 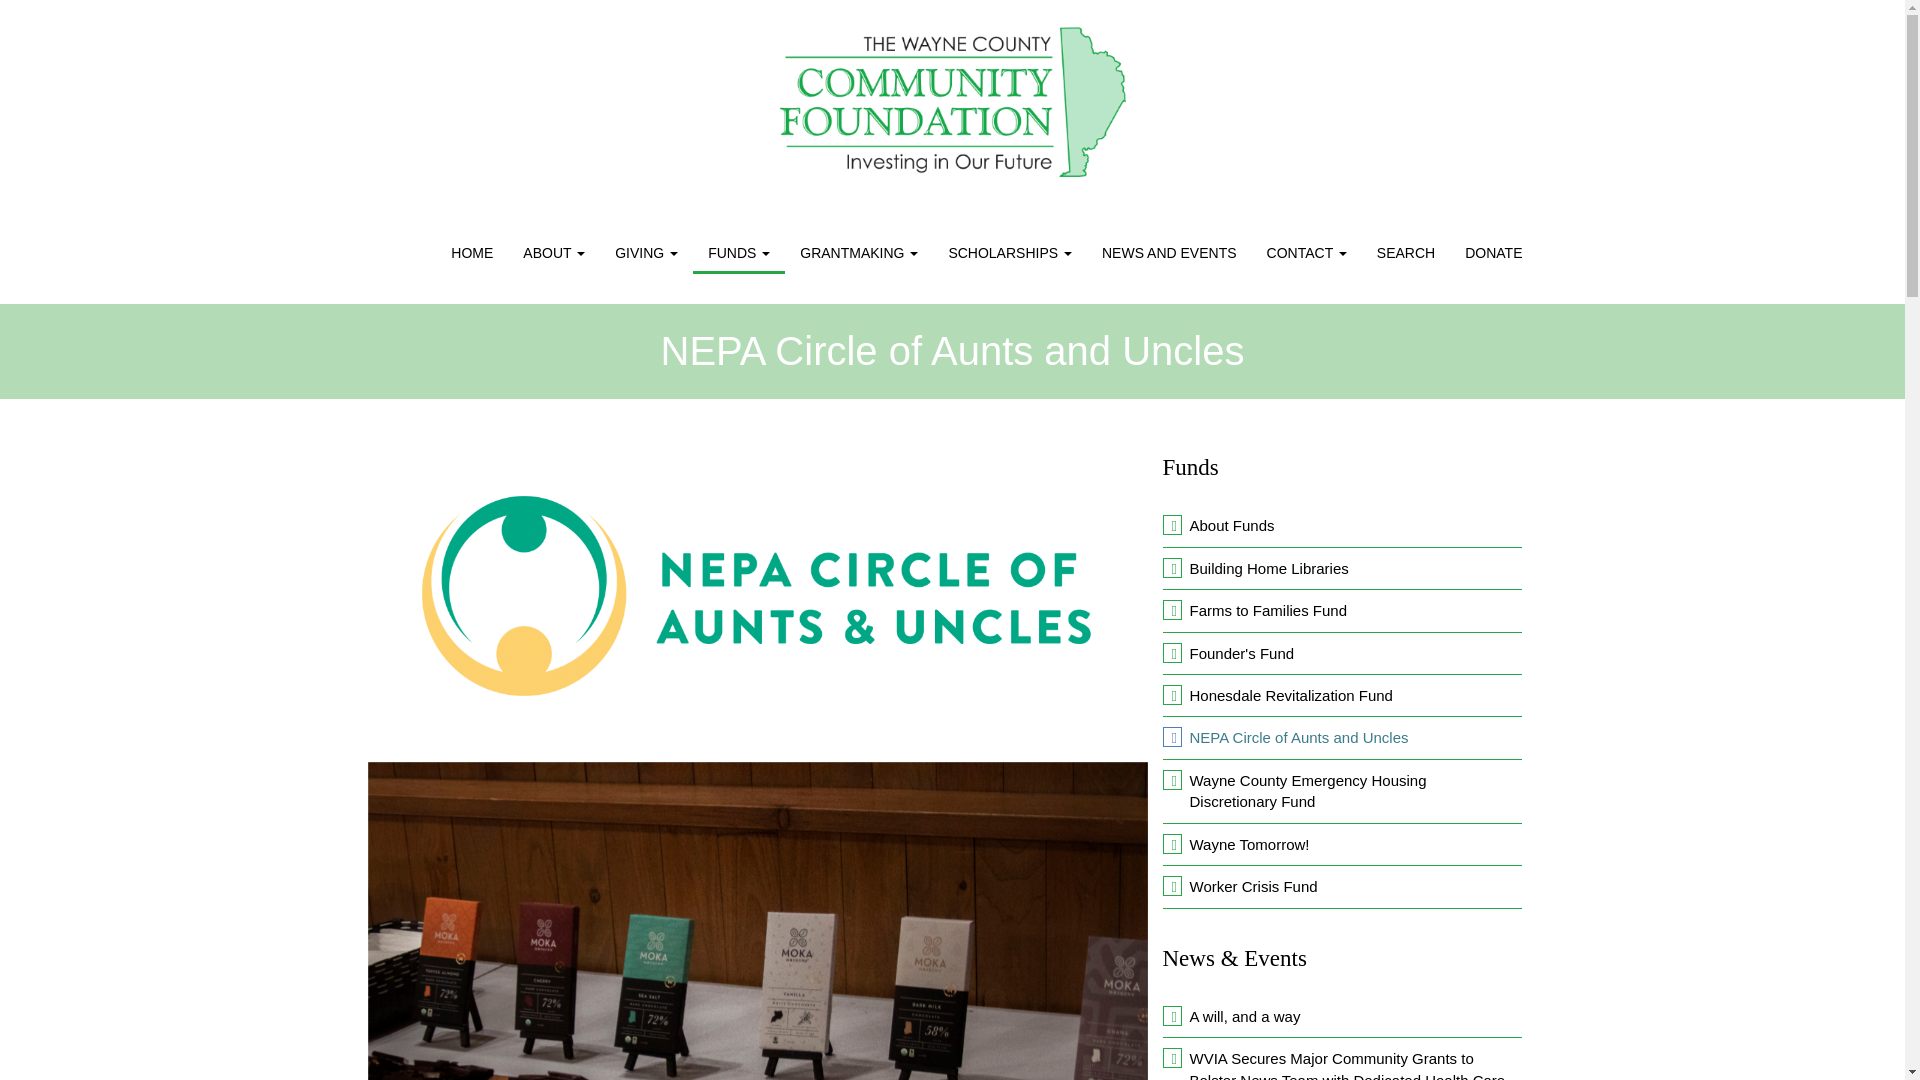 I want to click on GRANTMAKING, so click(x=859, y=253).